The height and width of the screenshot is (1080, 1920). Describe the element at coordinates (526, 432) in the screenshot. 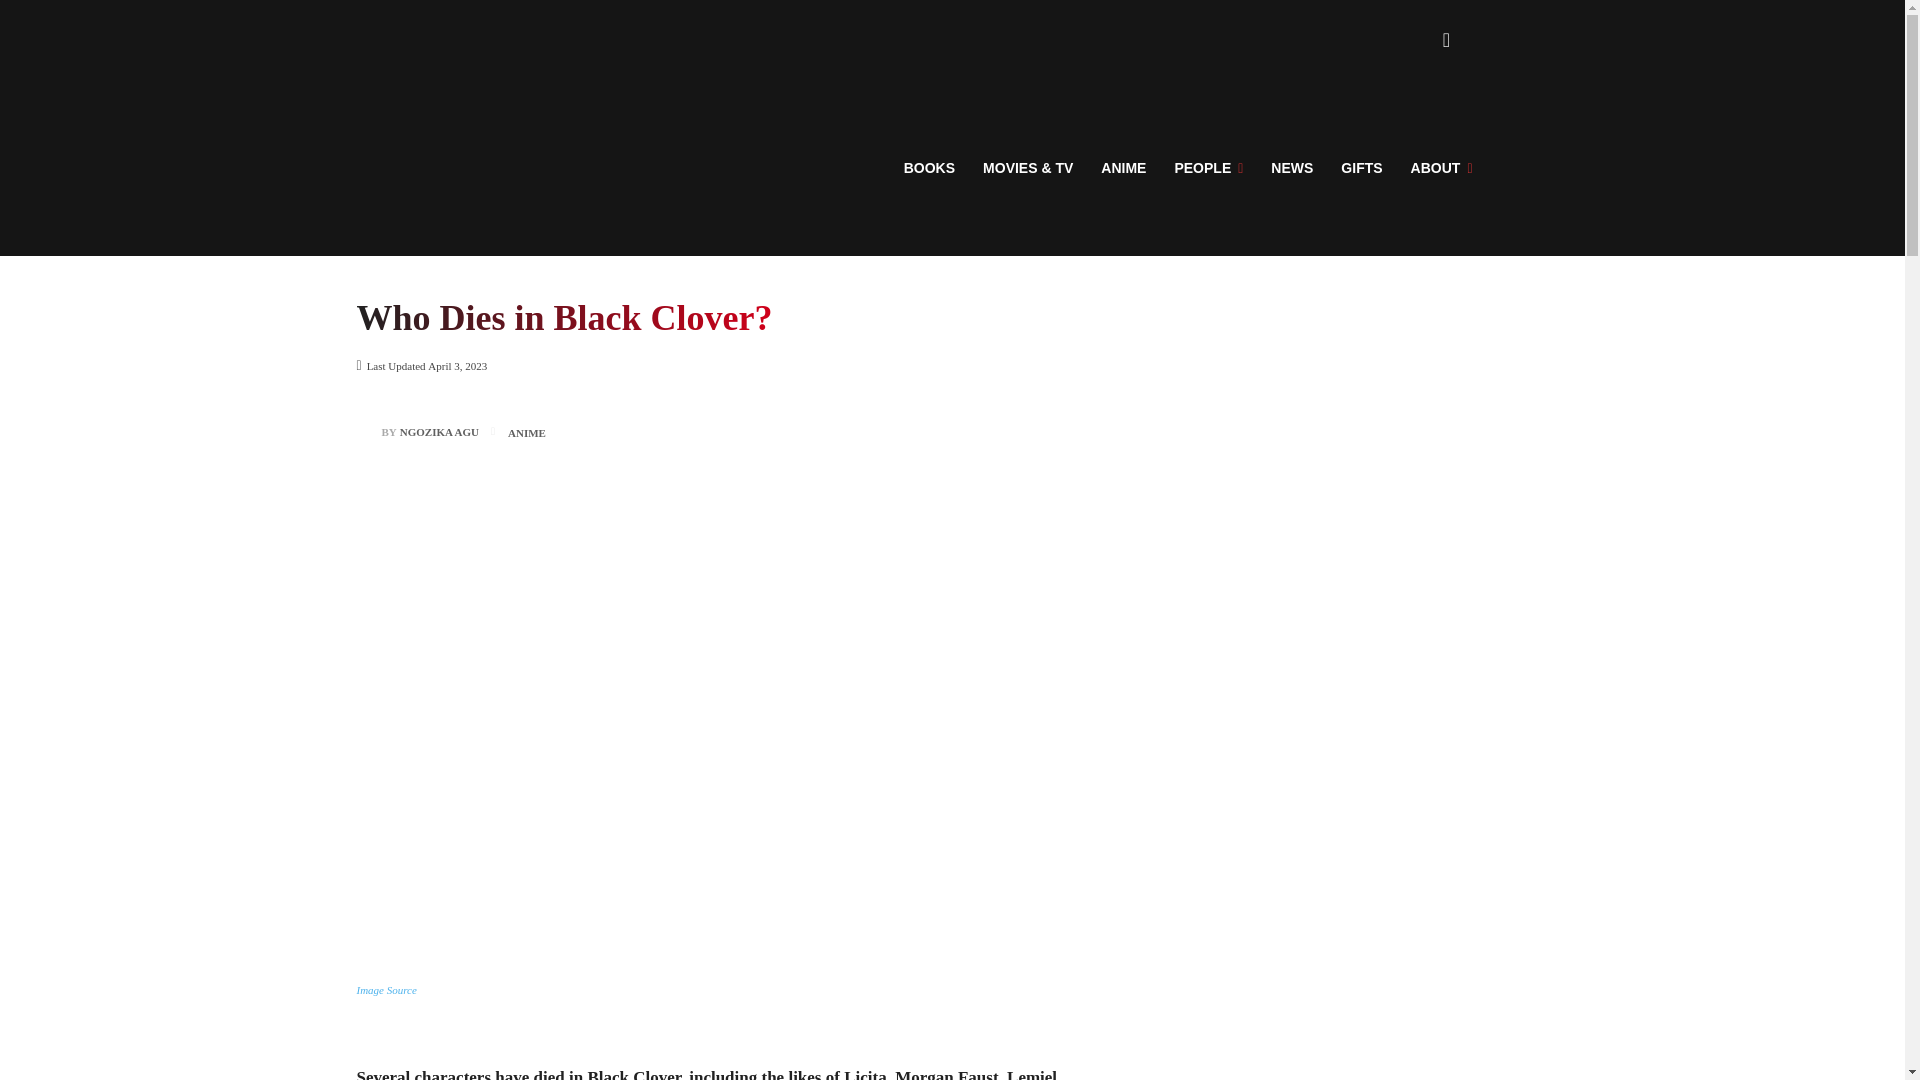

I see `ANIME` at that location.